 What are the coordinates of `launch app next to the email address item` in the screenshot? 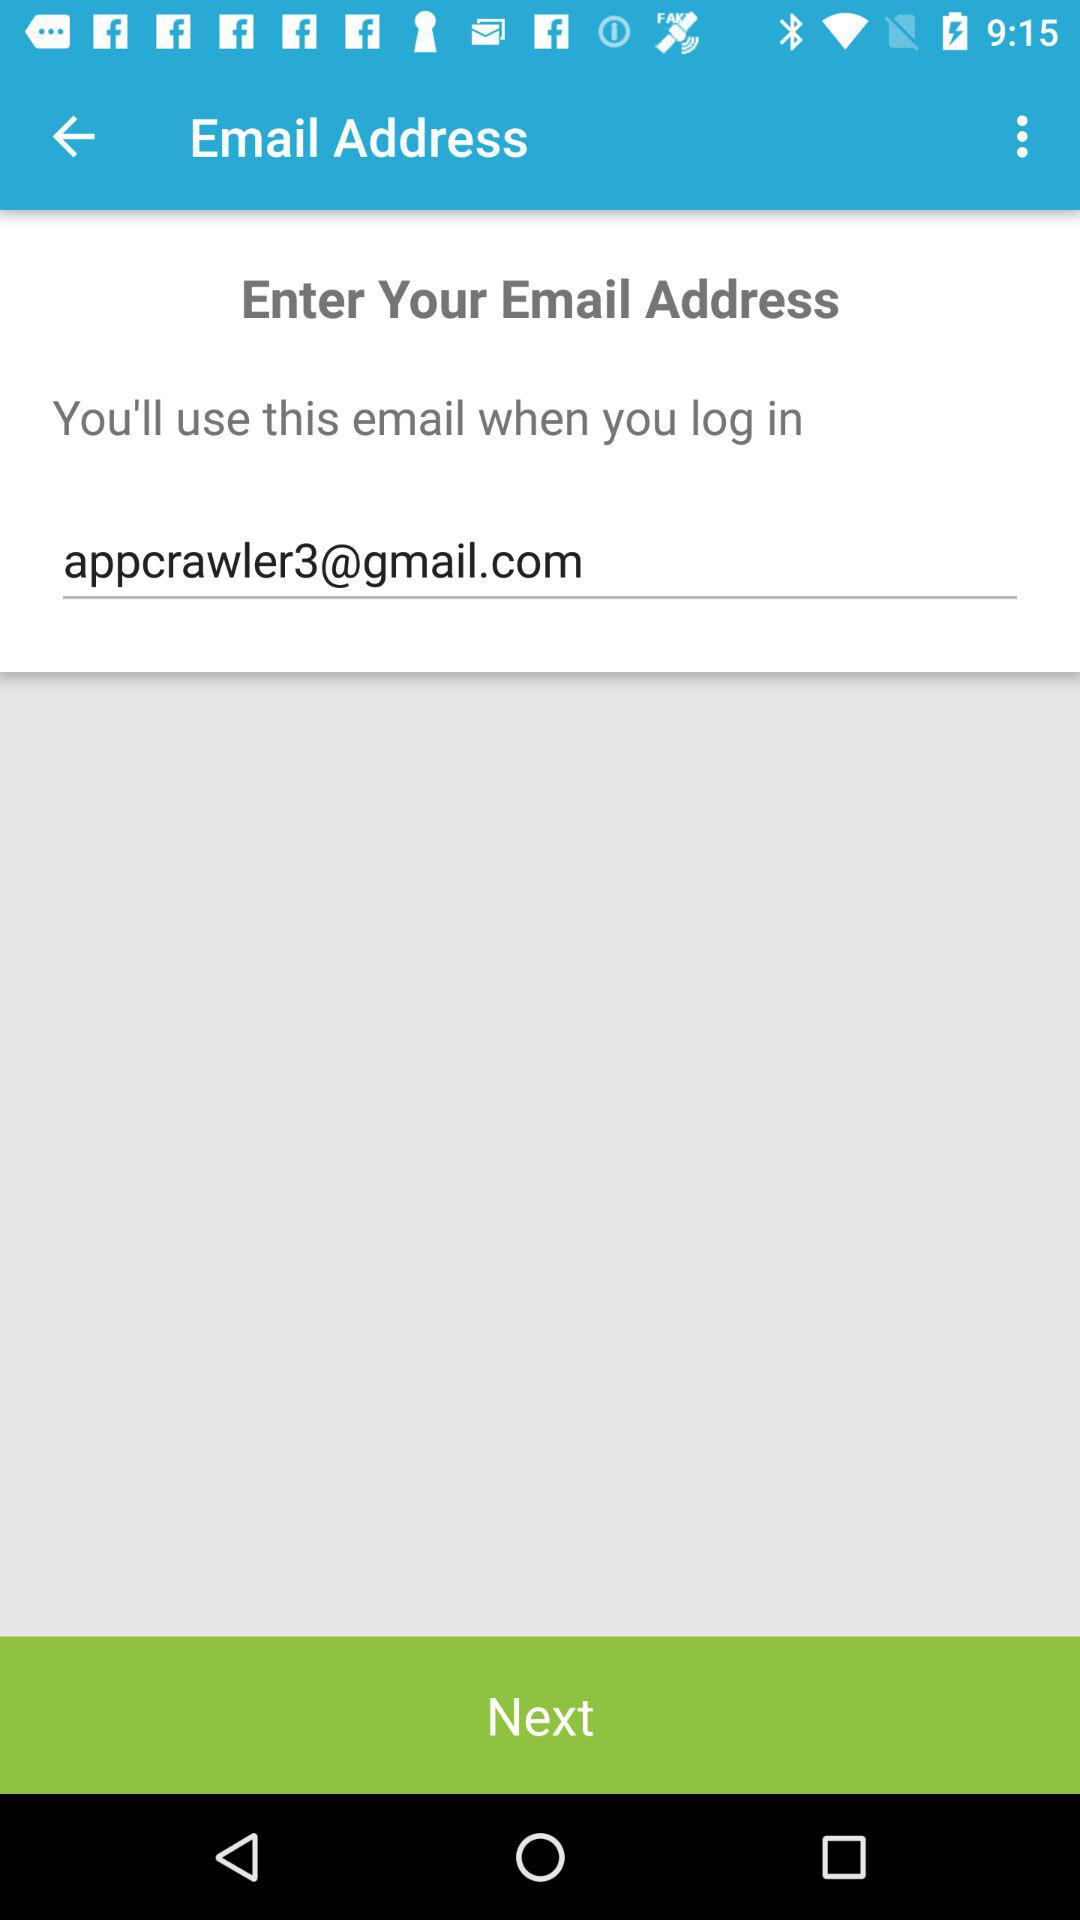 It's located at (73, 136).